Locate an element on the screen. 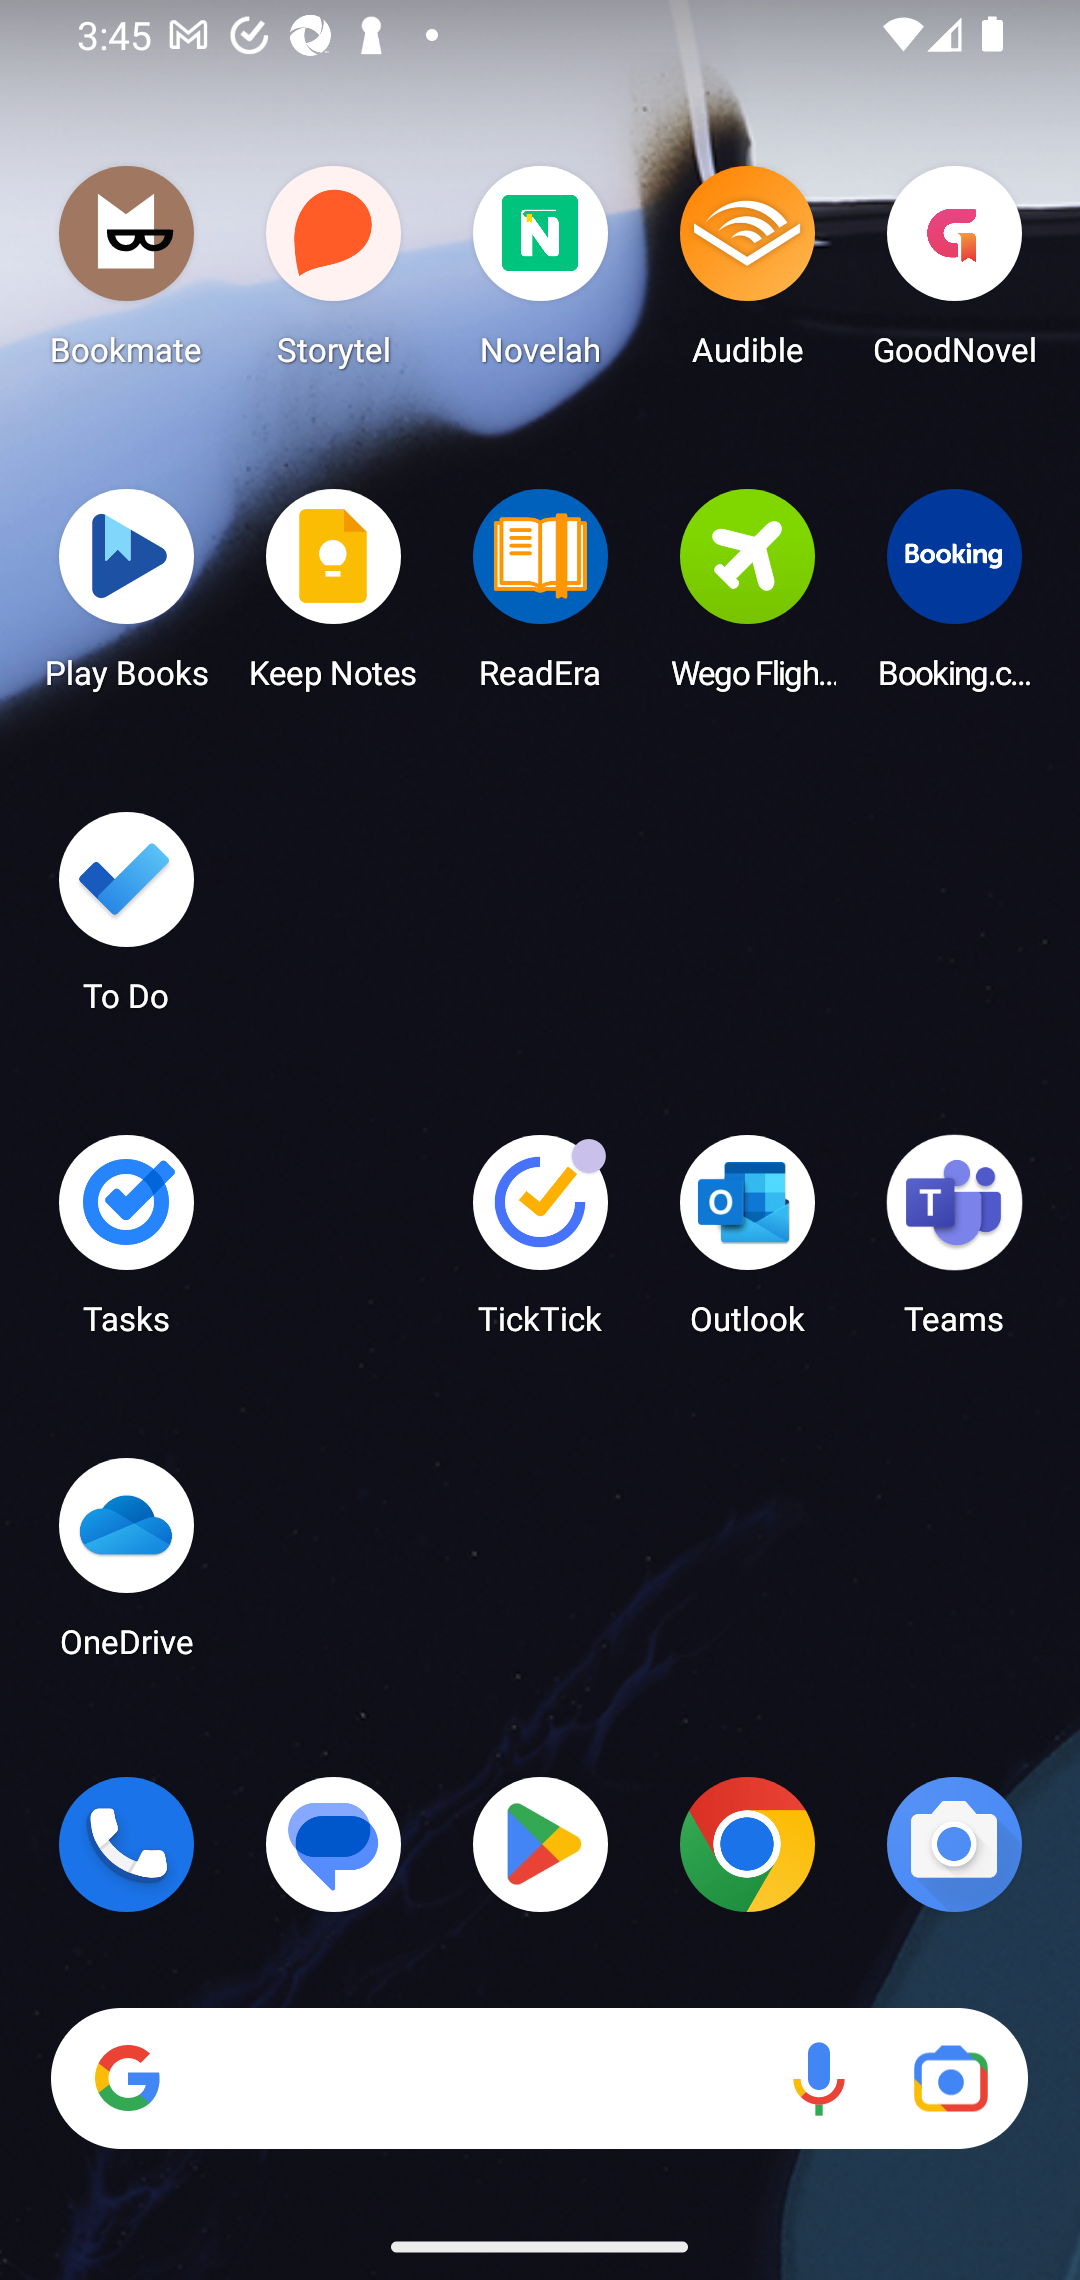 The image size is (1080, 2280). Voice search is located at coordinates (818, 2079).